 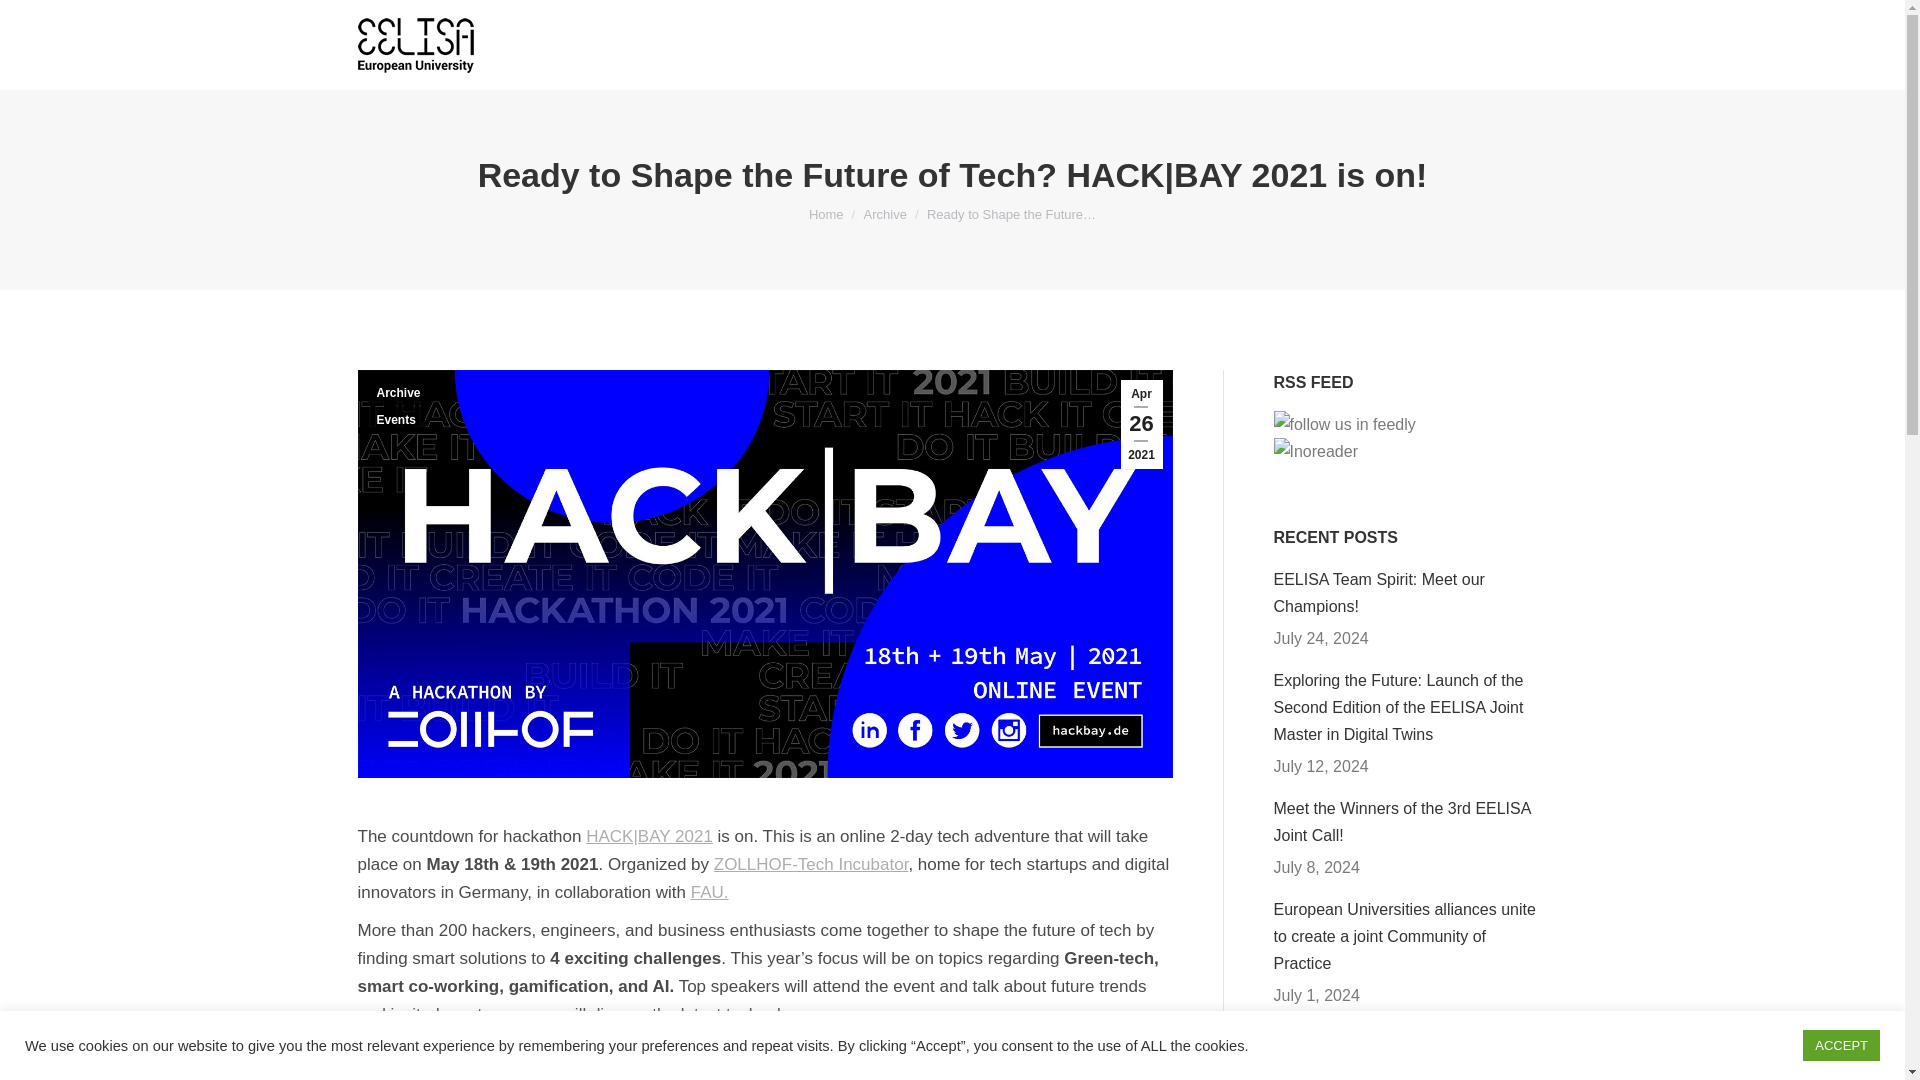 What do you see at coordinates (1140, 424) in the screenshot?
I see `10:53 am` at bounding box center [1140, 424].